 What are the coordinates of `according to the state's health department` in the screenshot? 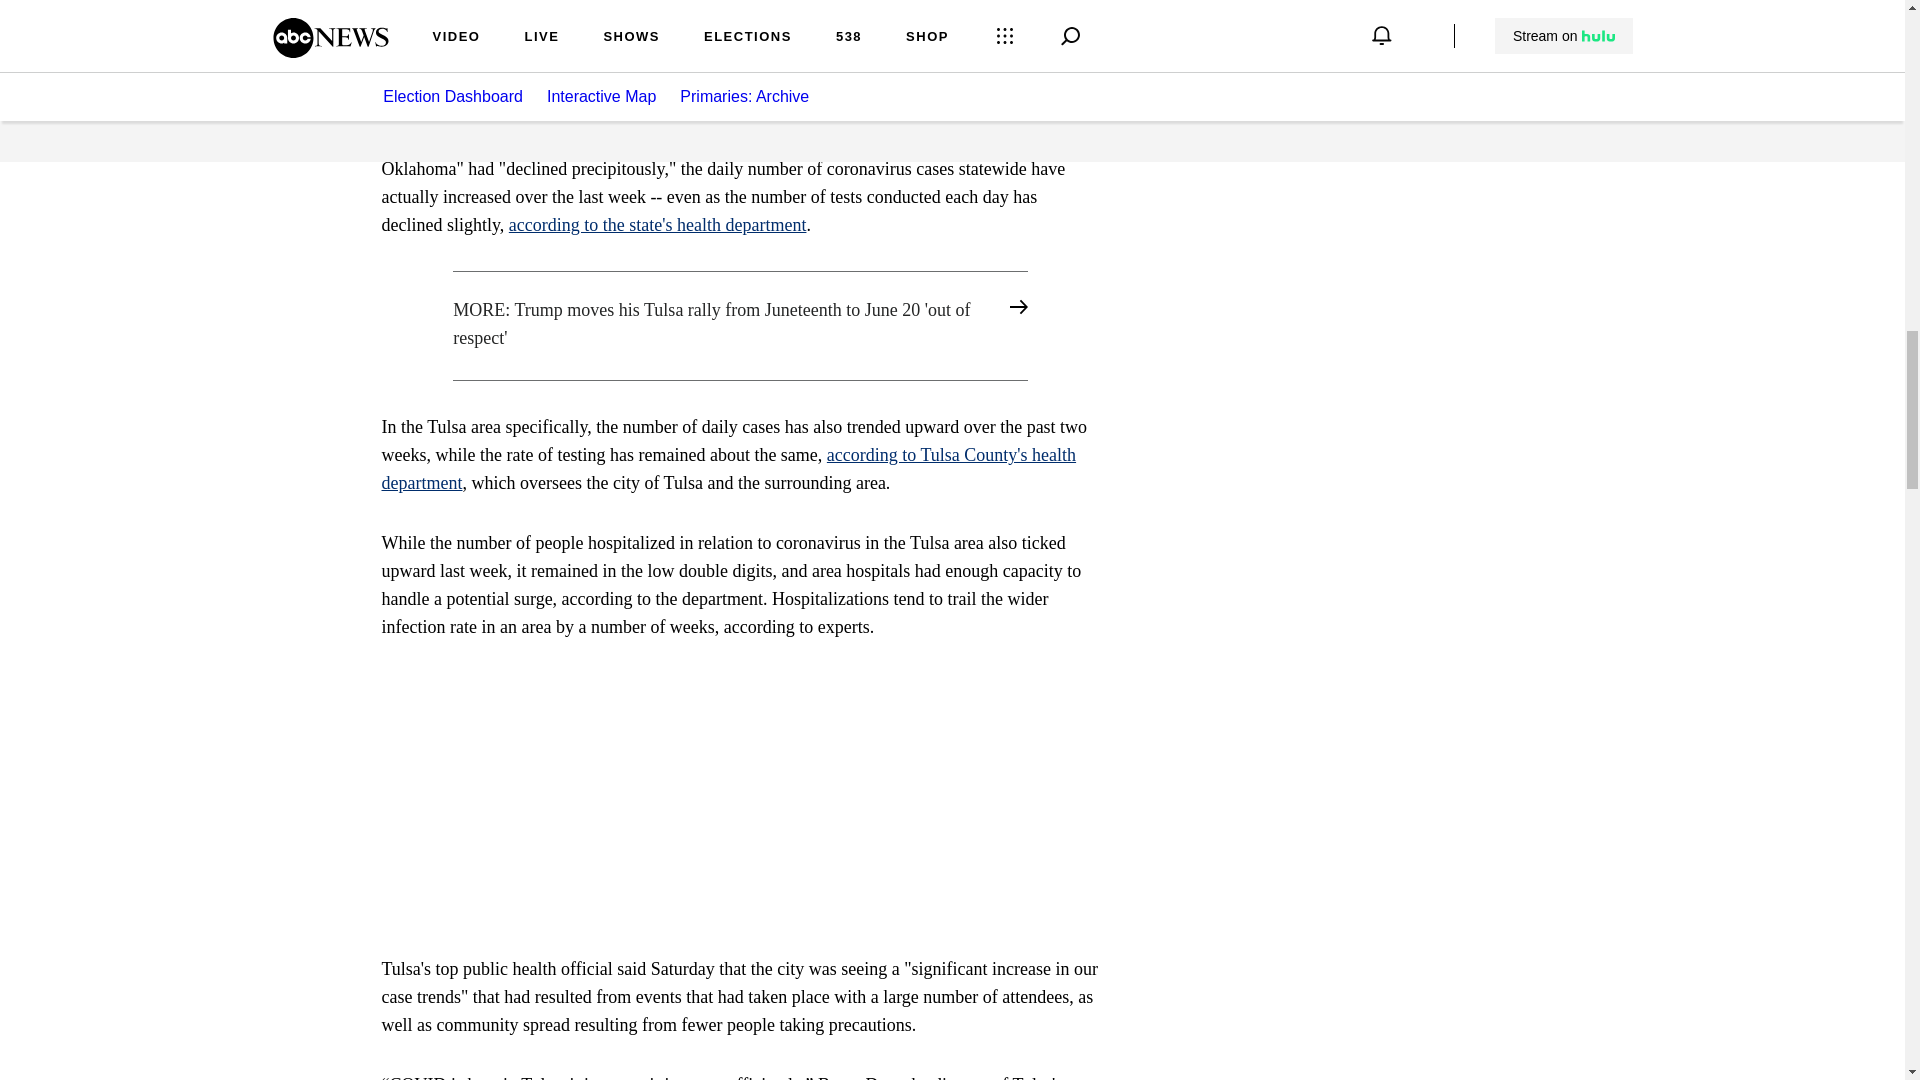 It's located at (657, 224).